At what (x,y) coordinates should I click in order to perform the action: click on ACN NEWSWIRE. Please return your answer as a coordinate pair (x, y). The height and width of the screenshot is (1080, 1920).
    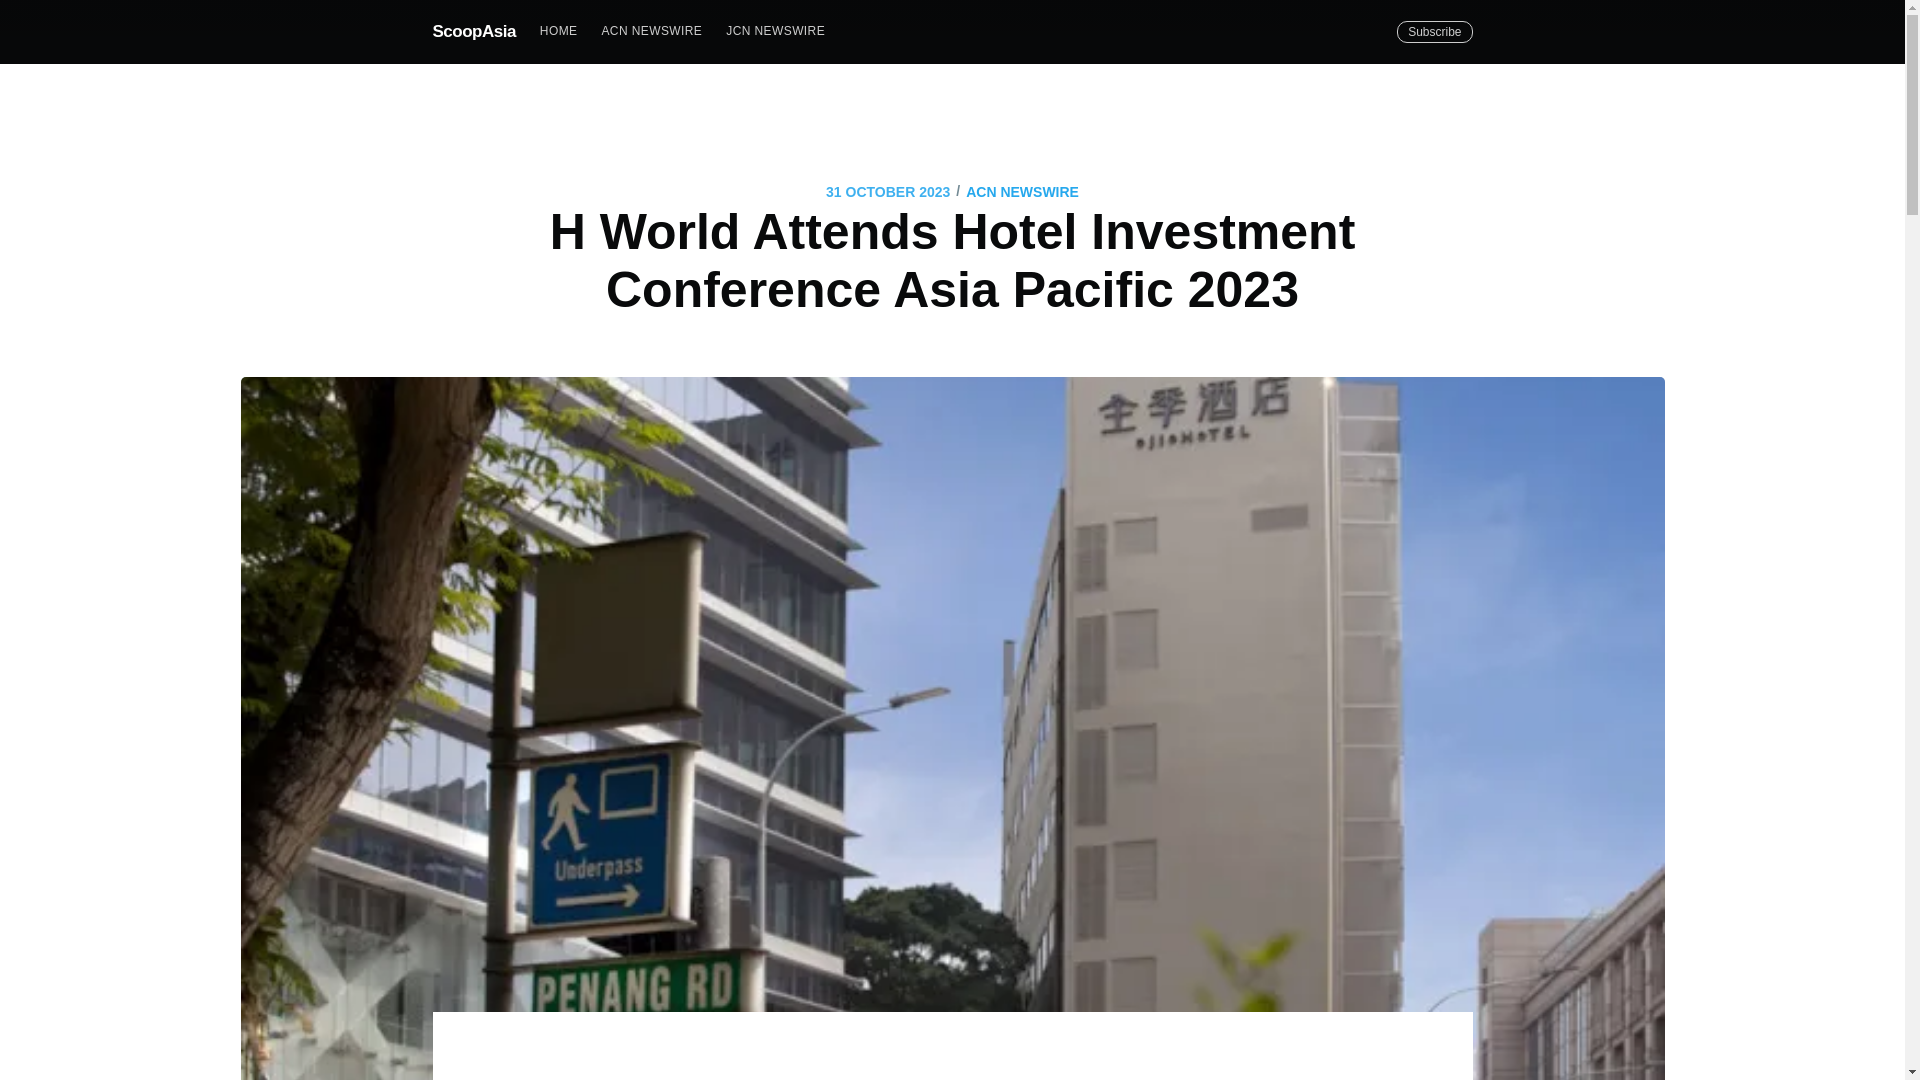
    Looking at the image, I should click on (1022, 192).